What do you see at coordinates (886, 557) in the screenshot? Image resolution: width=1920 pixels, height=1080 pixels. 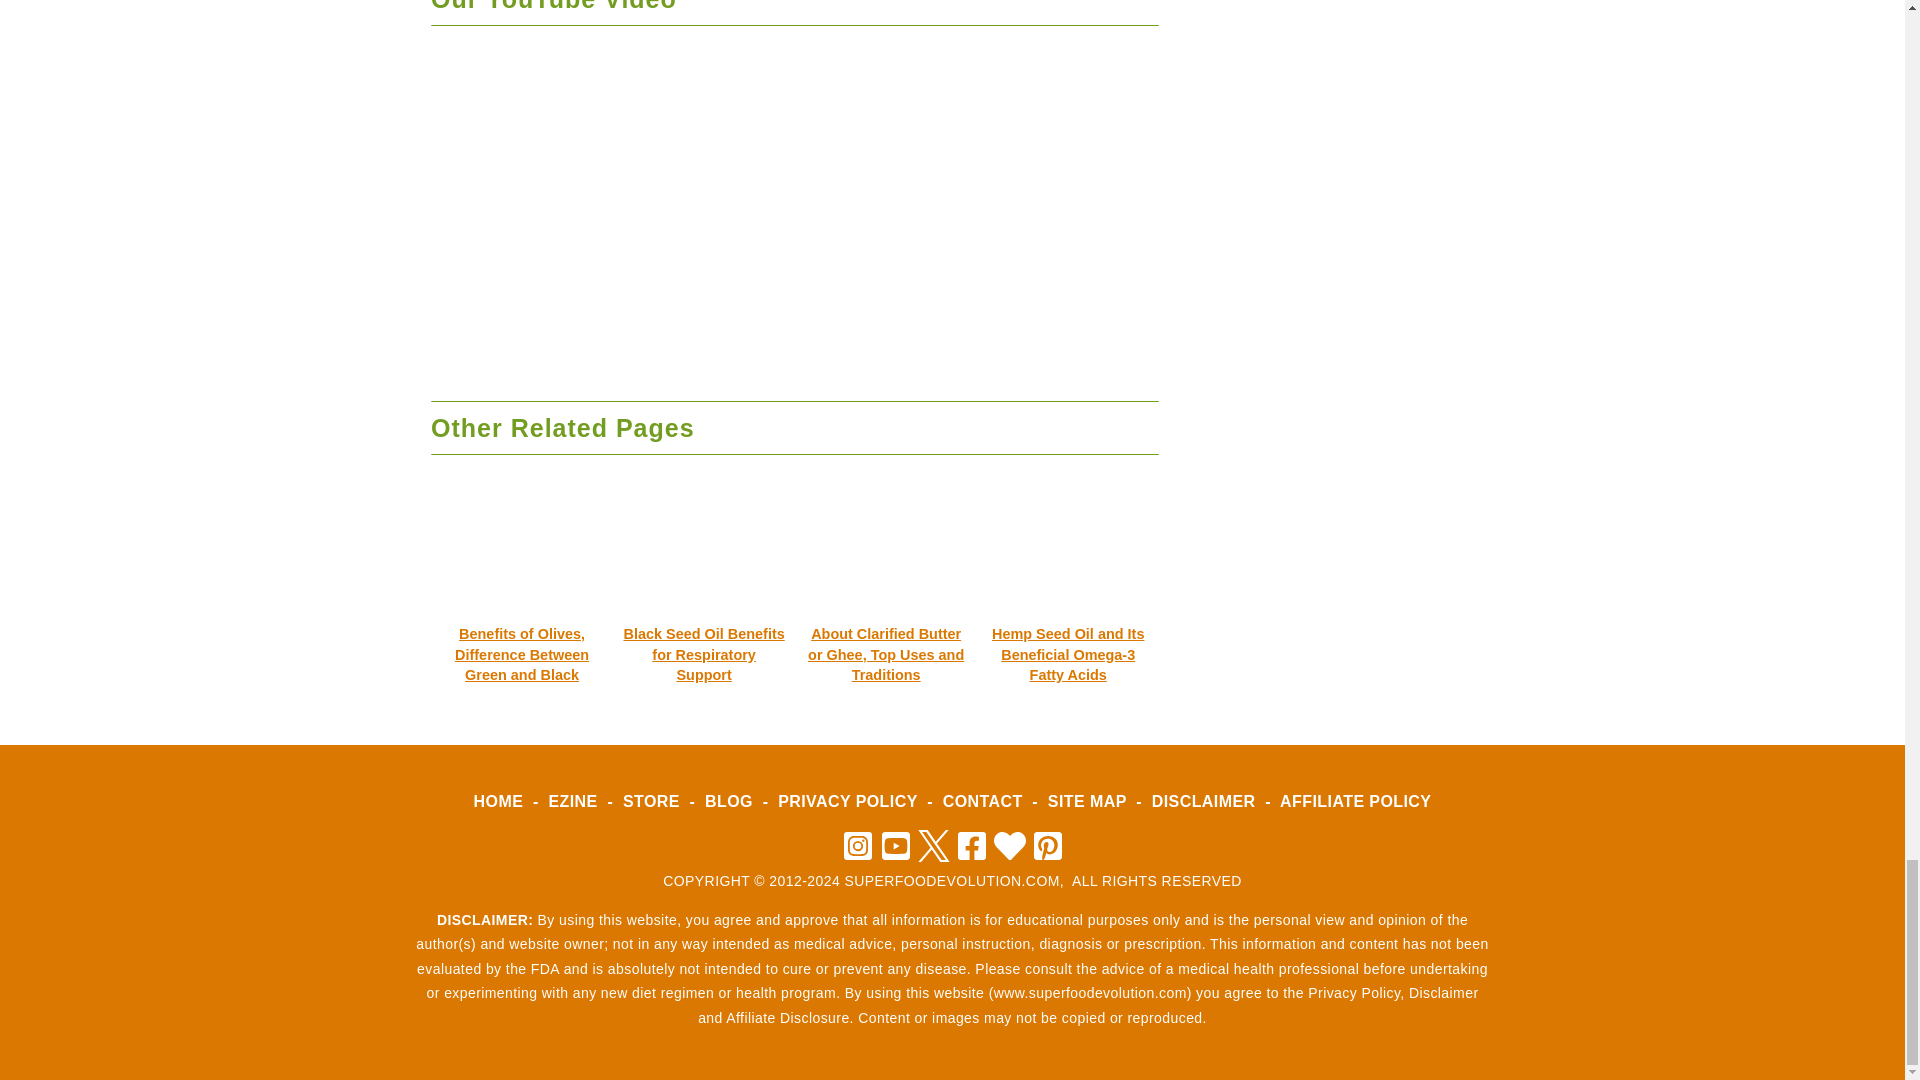 I see `clarified-butter-related-pages` at bounding box center [886, 557].